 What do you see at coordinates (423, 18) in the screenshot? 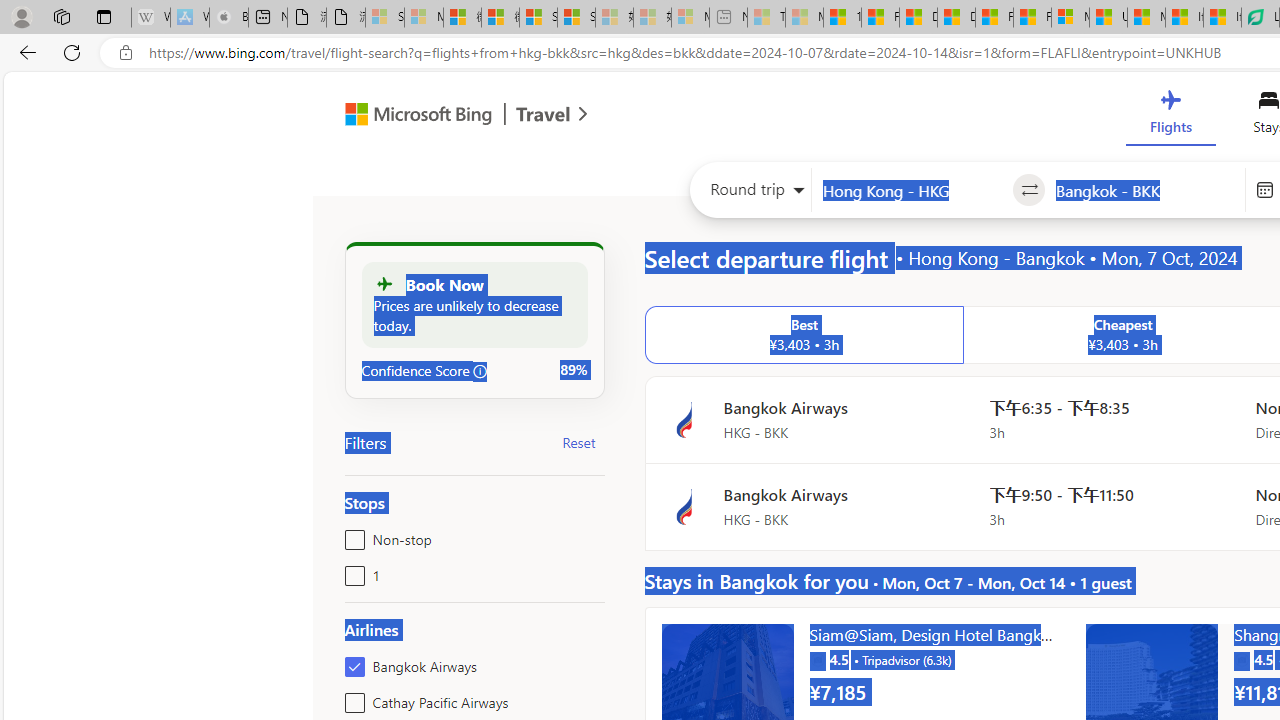
I see `Microsoft Services Agreement - Sleeping` at bounding box center [423, 18].